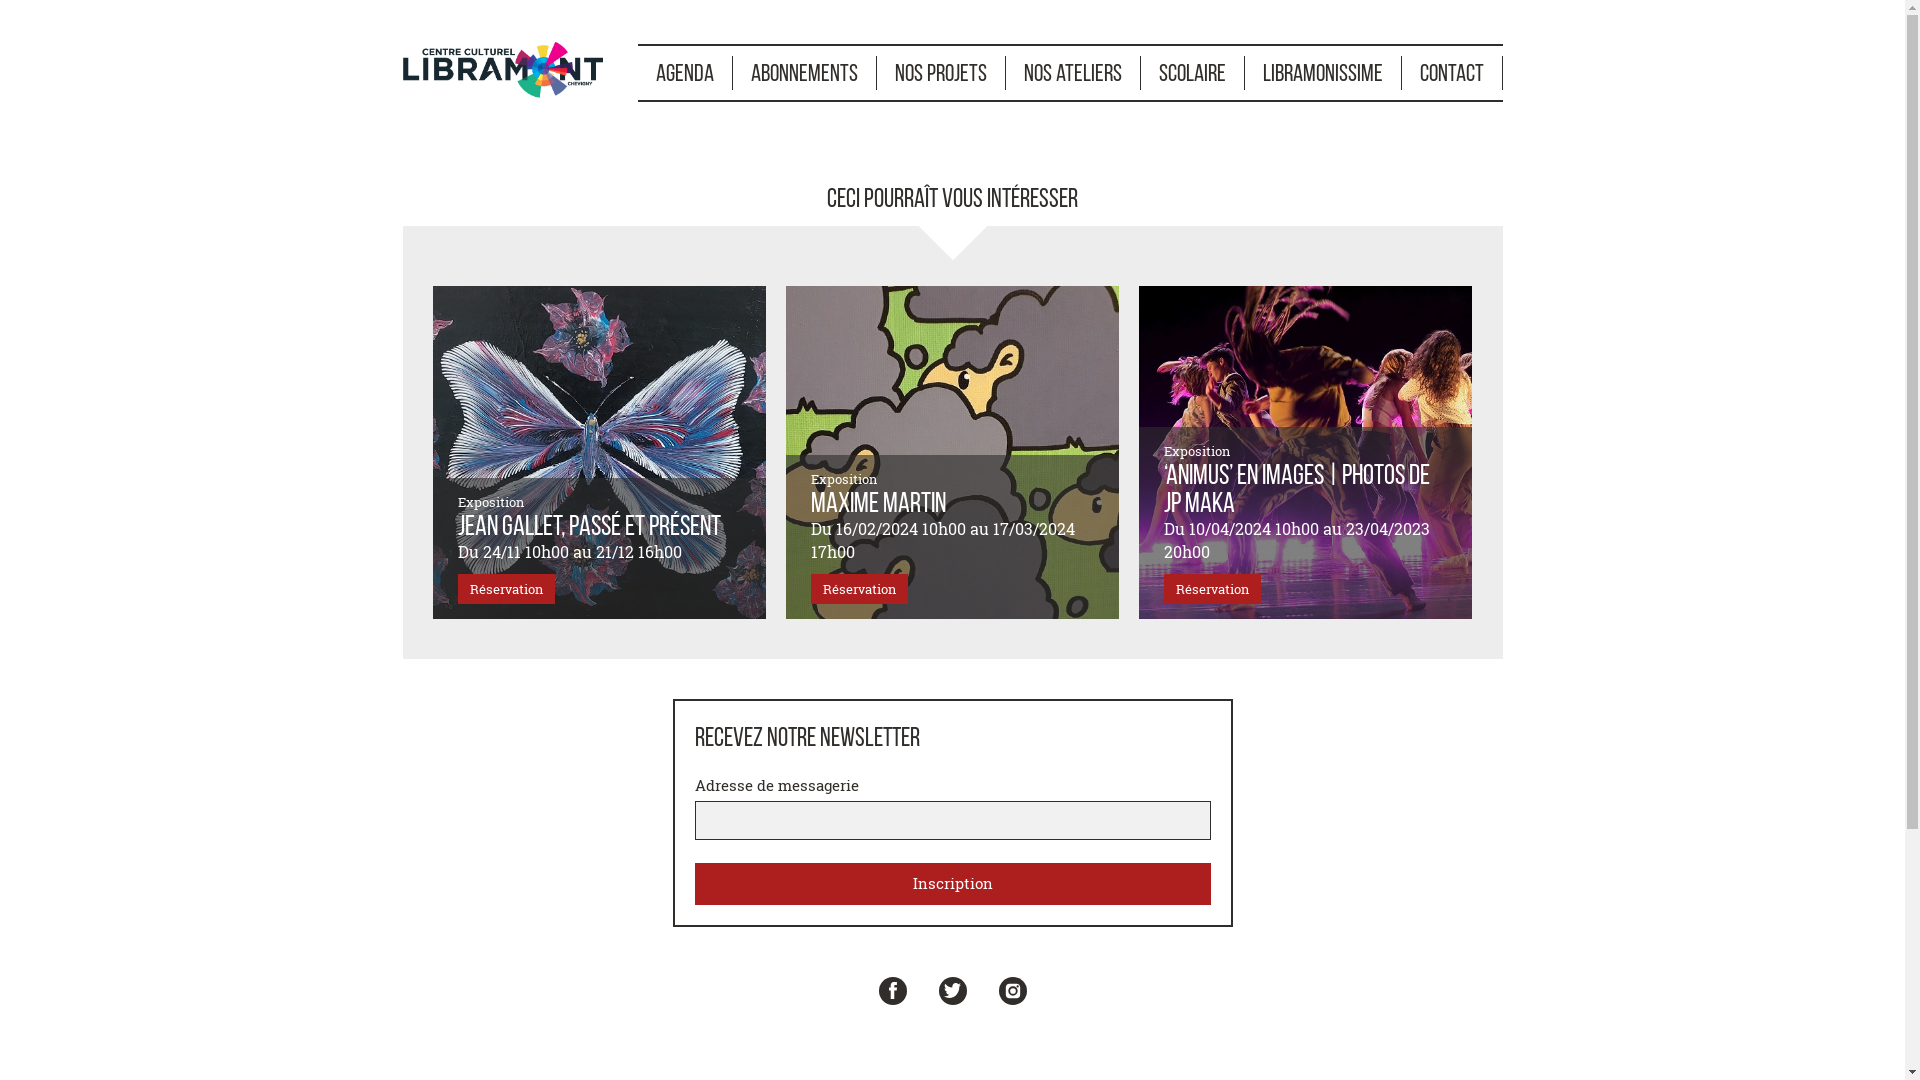 The width and height of the screenshot is (1920, 1080). I want to click on Nos ateliers, so click(1074, 73).